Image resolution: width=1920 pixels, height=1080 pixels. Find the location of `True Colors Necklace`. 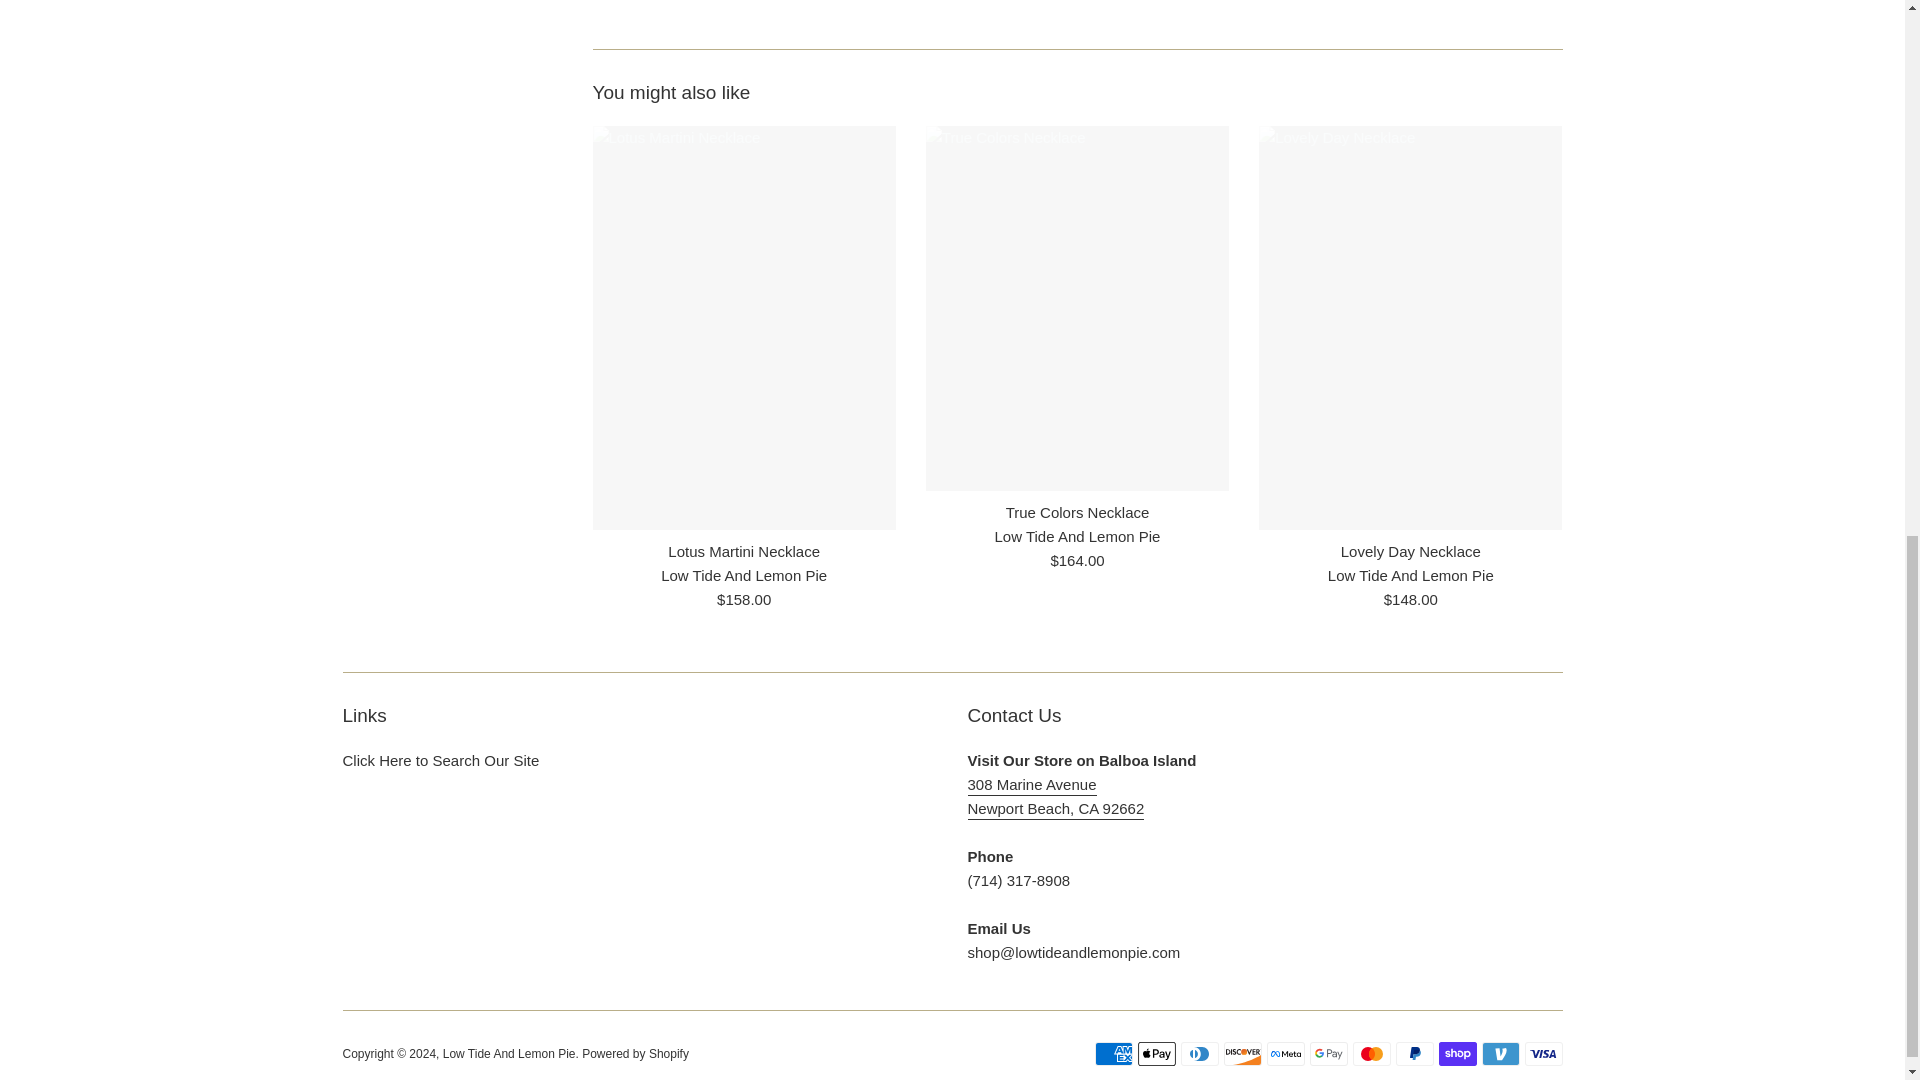

True Colors Necklace is located at coordinates (1078, 512).